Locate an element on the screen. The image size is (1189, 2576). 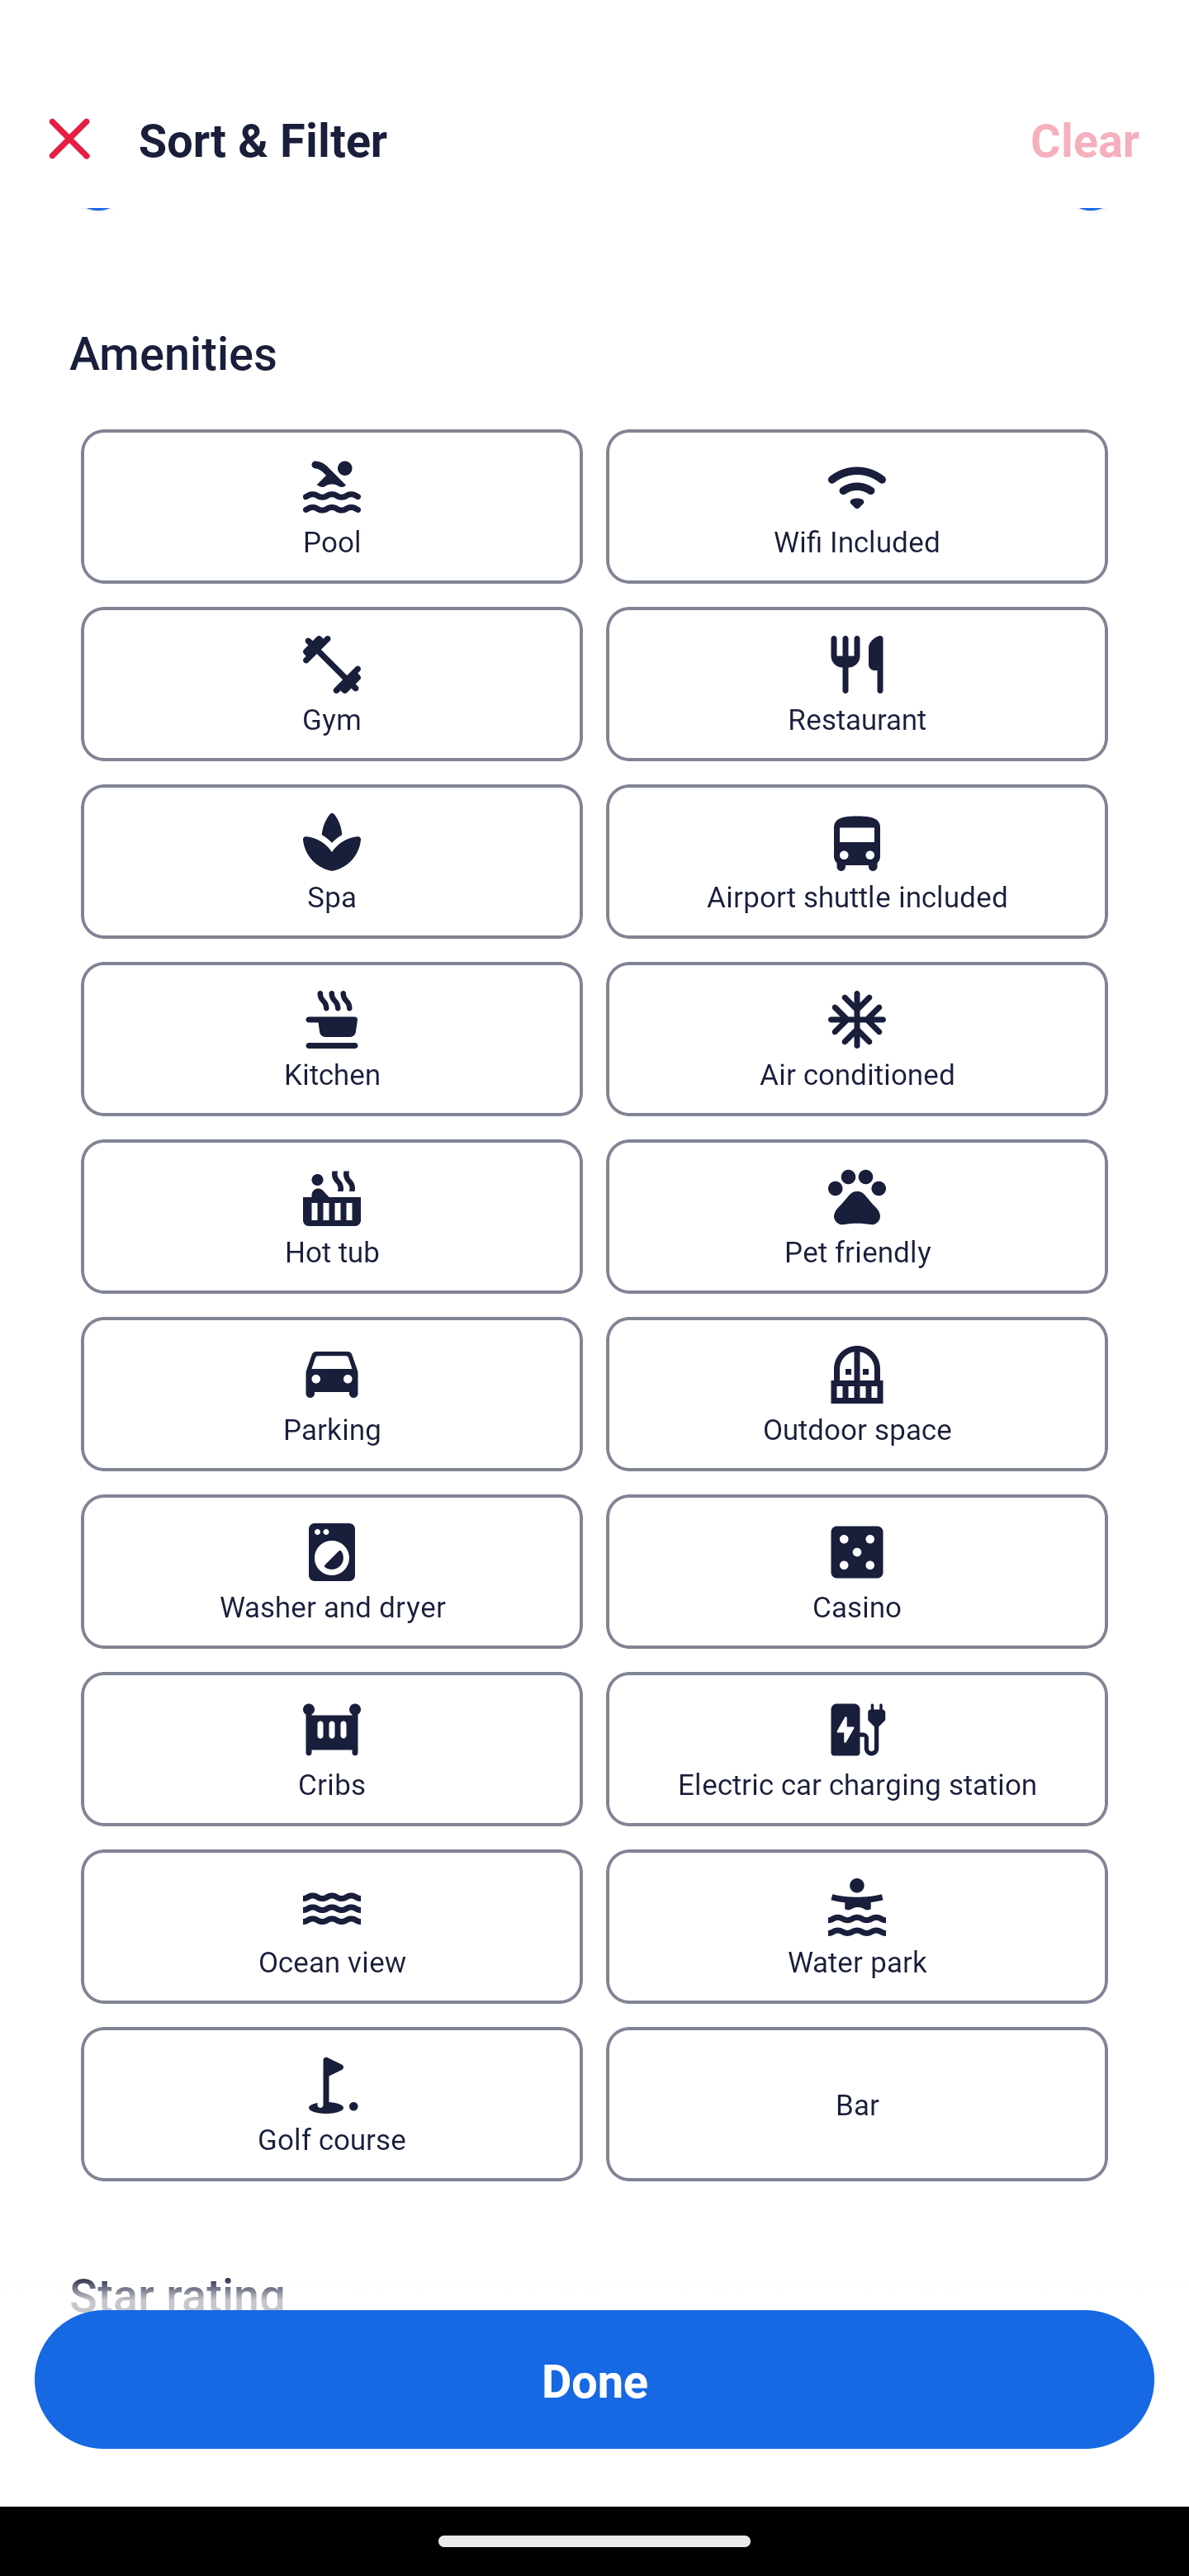
Kitchen is located at coordinates (331, 1037).